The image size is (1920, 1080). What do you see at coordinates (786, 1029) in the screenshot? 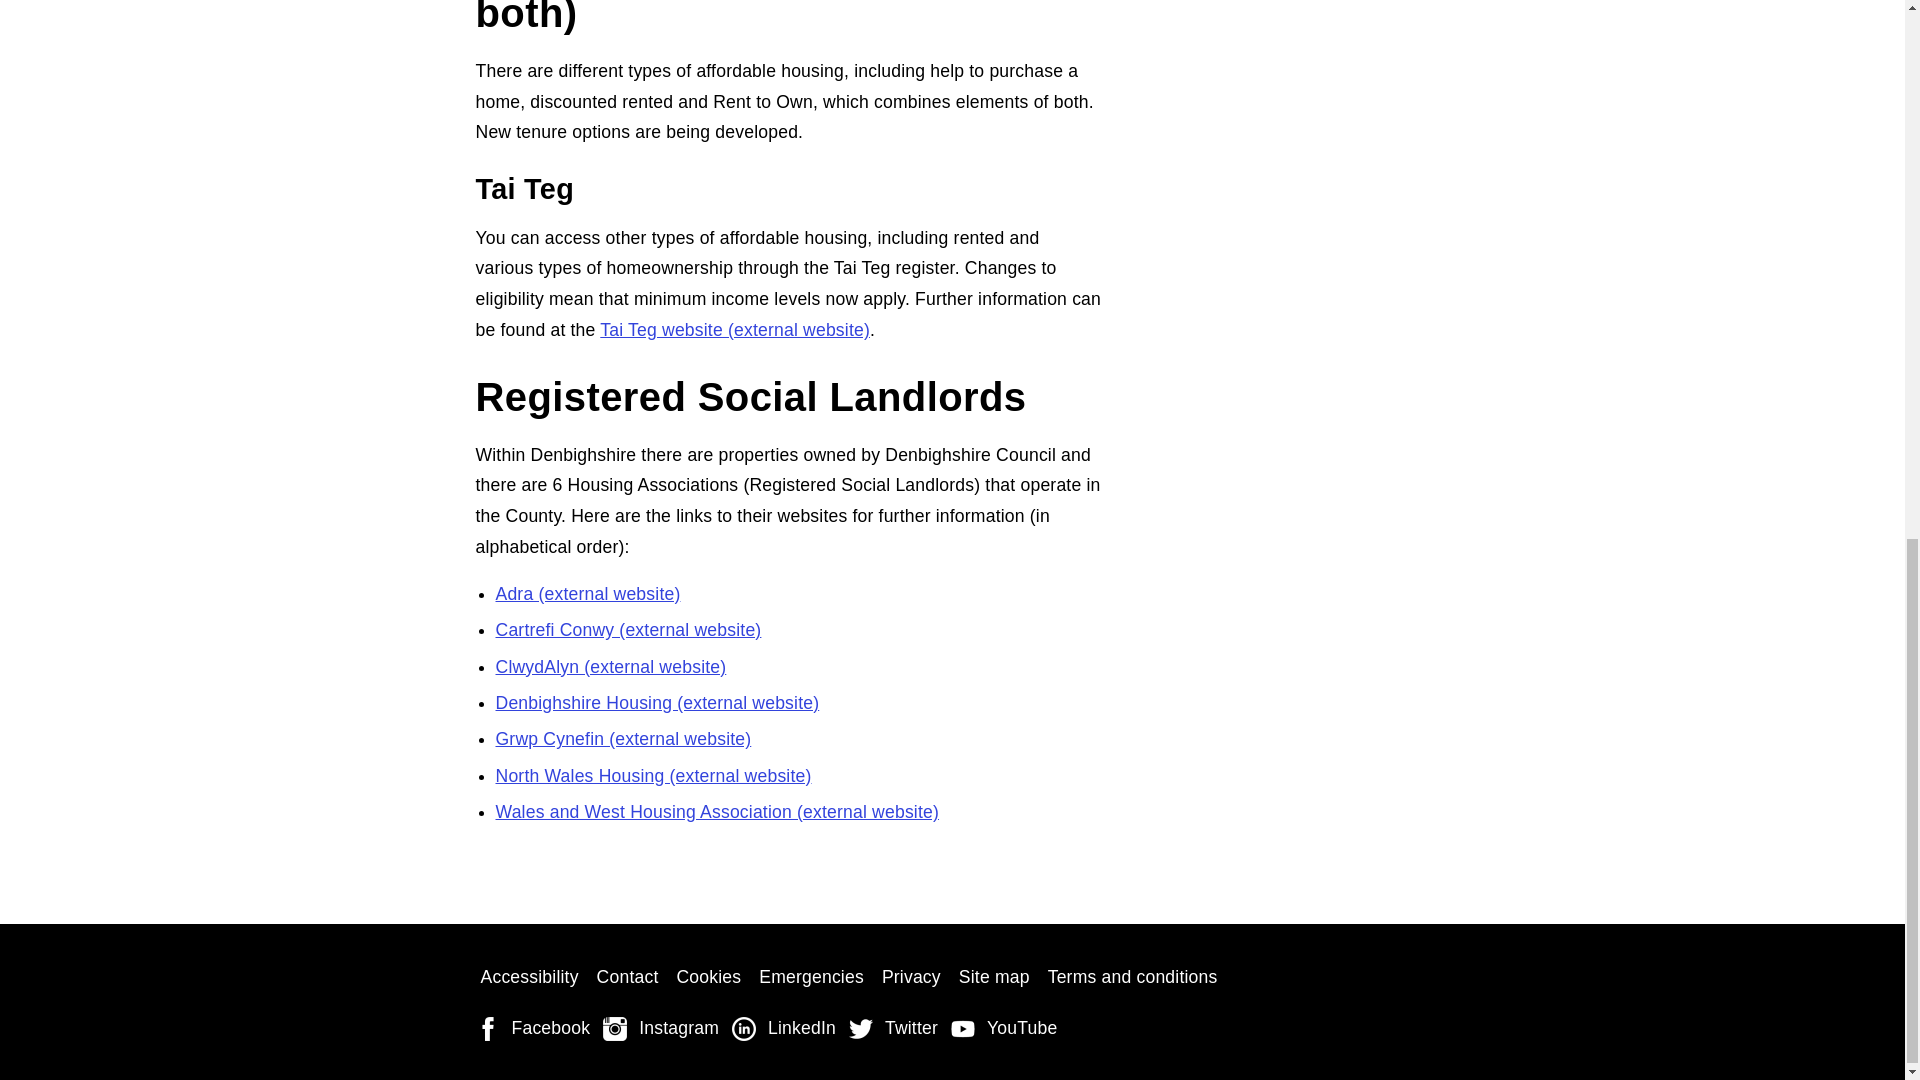
I see `LinkedIn` at bounding box center [786, 1029].